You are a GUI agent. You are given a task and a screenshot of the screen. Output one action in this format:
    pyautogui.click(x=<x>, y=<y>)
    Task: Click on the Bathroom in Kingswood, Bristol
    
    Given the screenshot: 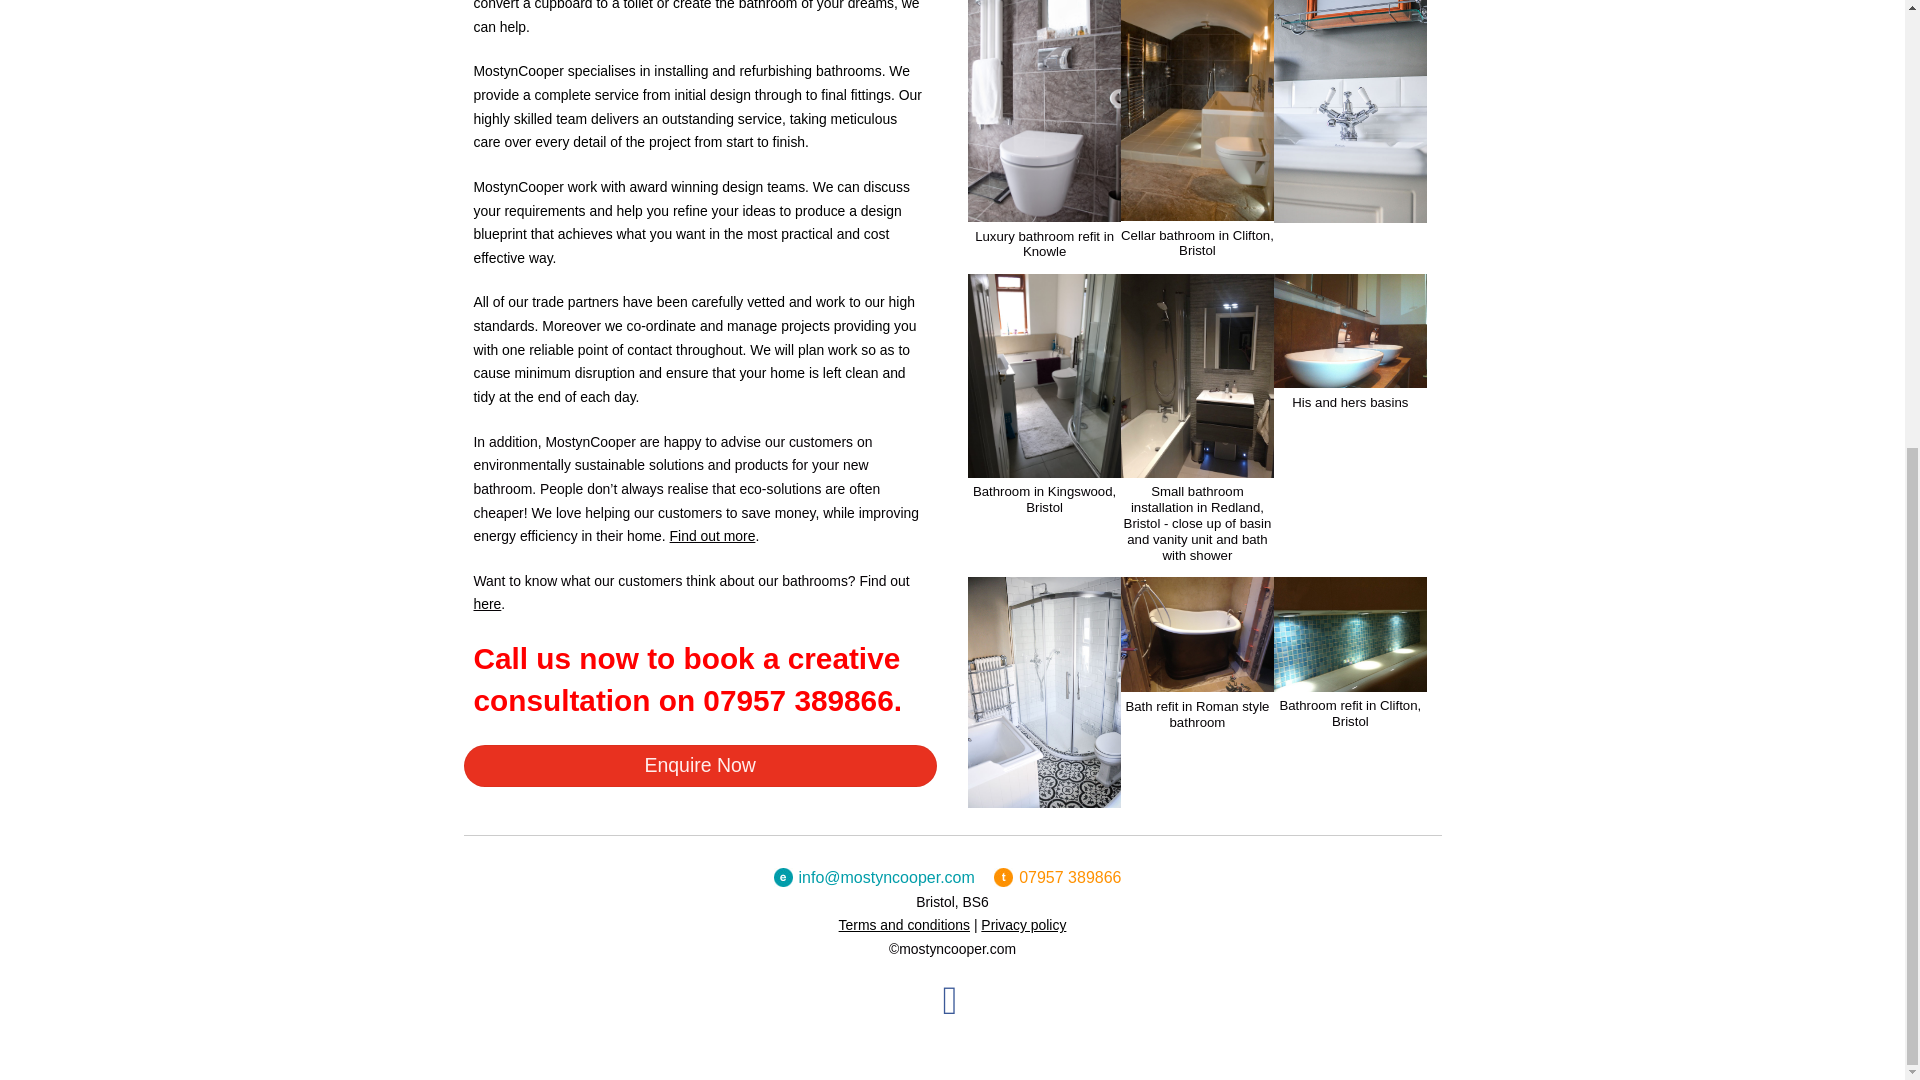 What is the action you would take?
    pyautogui.click(x=1044, y=464)
    